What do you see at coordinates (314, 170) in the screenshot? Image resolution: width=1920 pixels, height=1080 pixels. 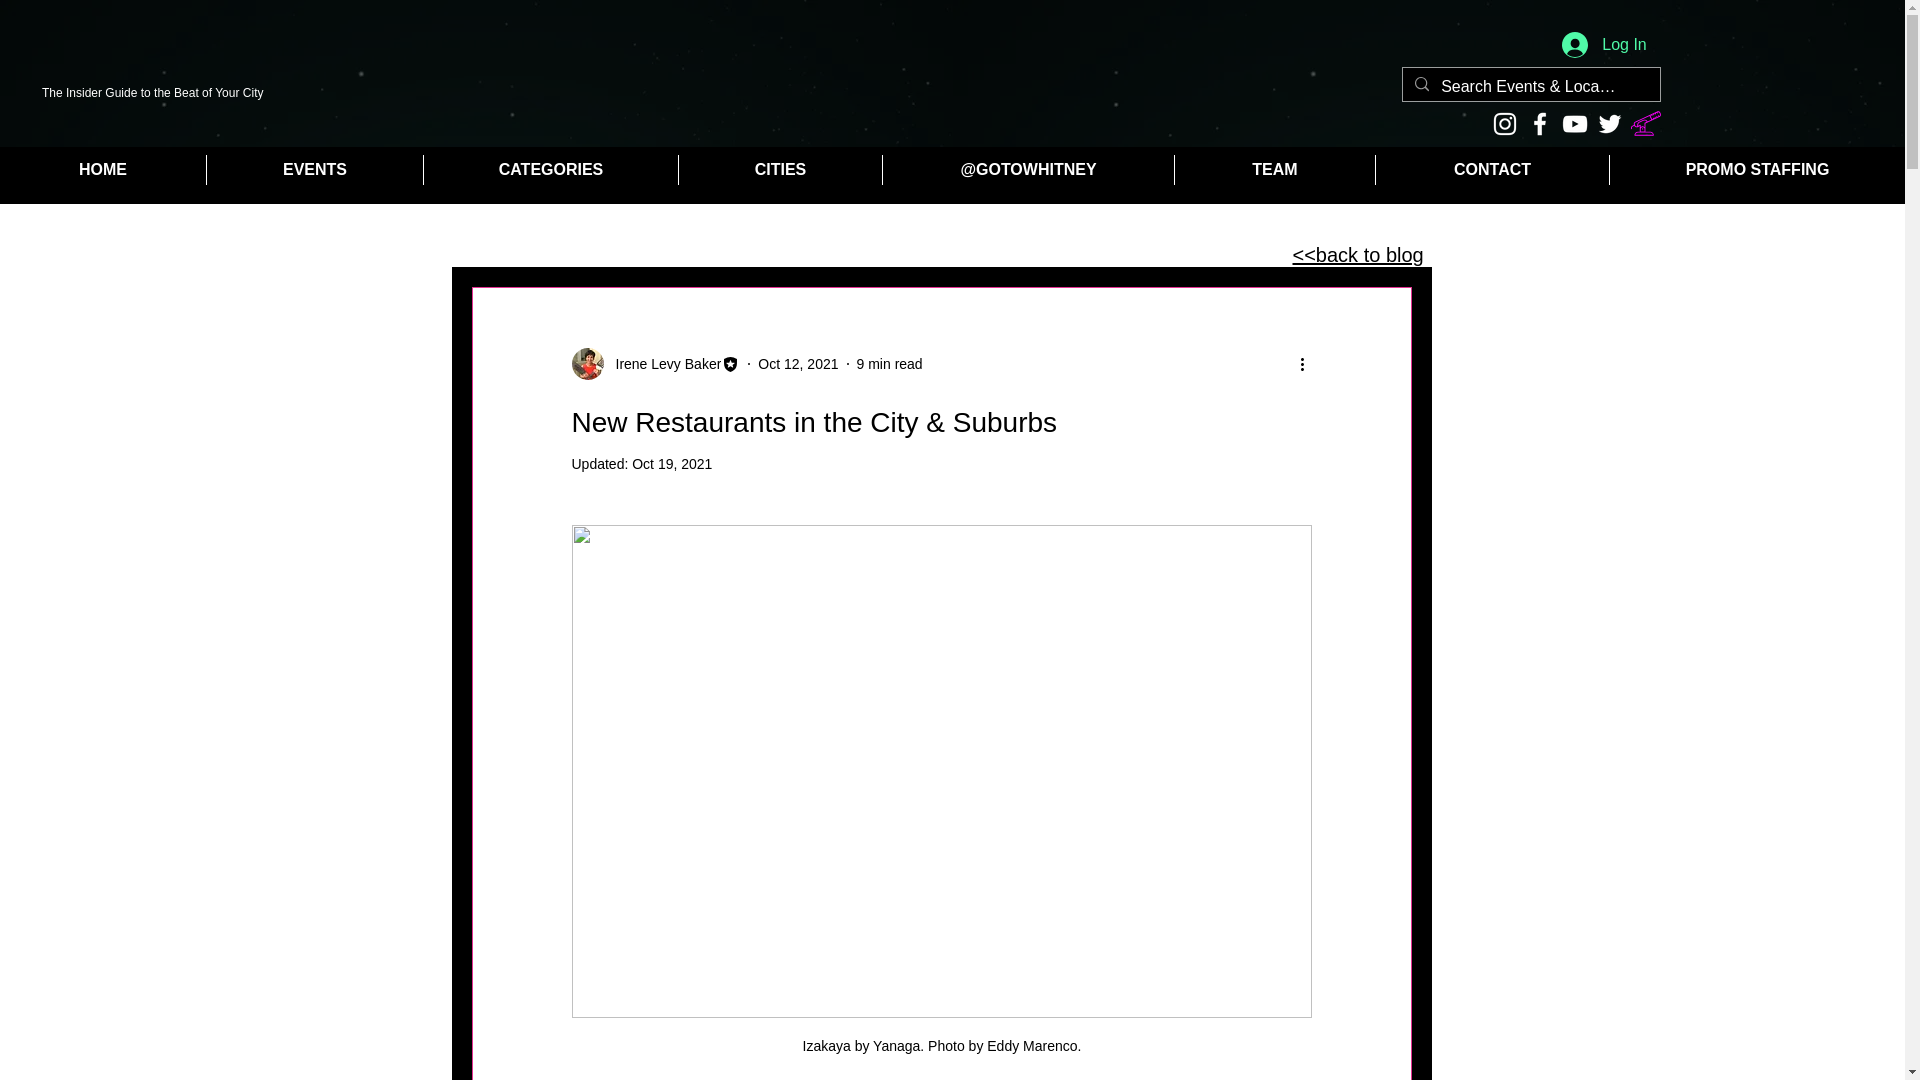 I see `EVENTS` at bounding box center [314, 170].